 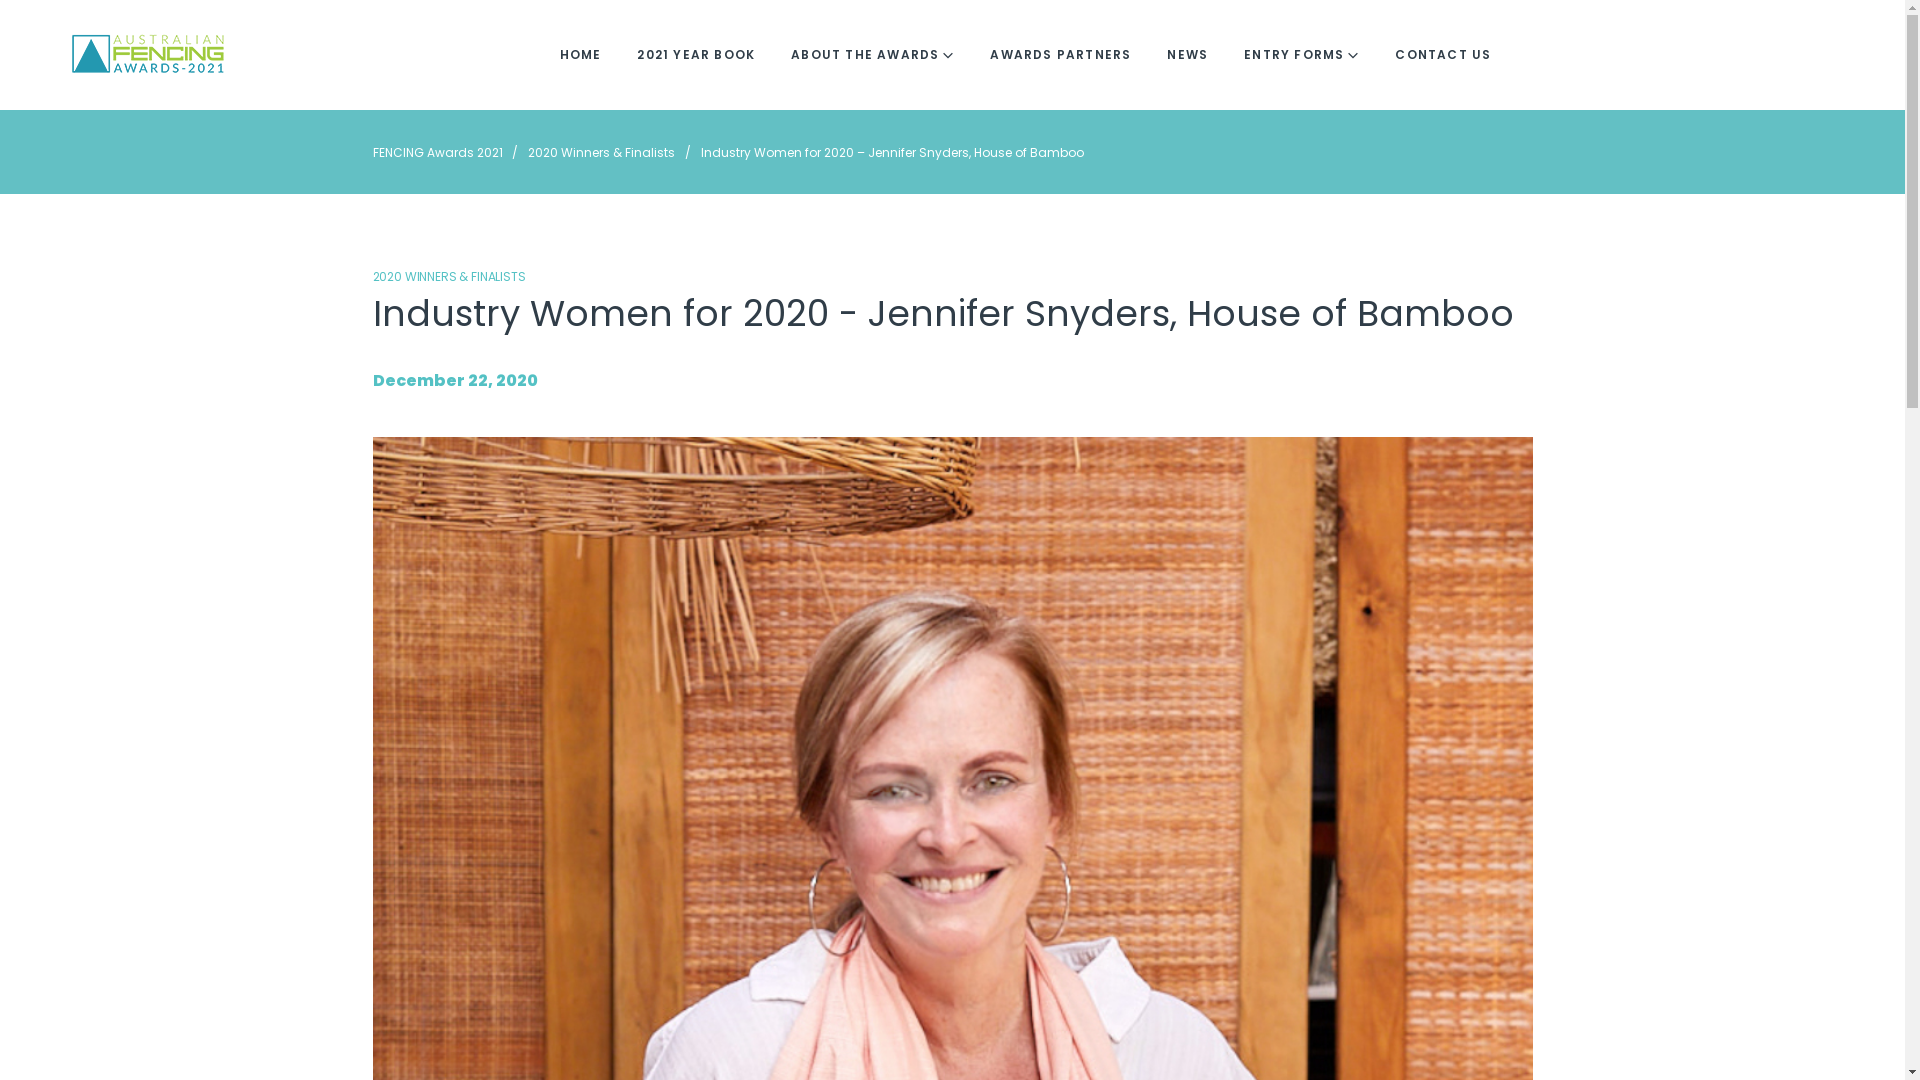 What do you see at coordinates (872, 55) in the screenshot?
I see `ABOUT THE AWARDS` at bounding box center [872, 55].